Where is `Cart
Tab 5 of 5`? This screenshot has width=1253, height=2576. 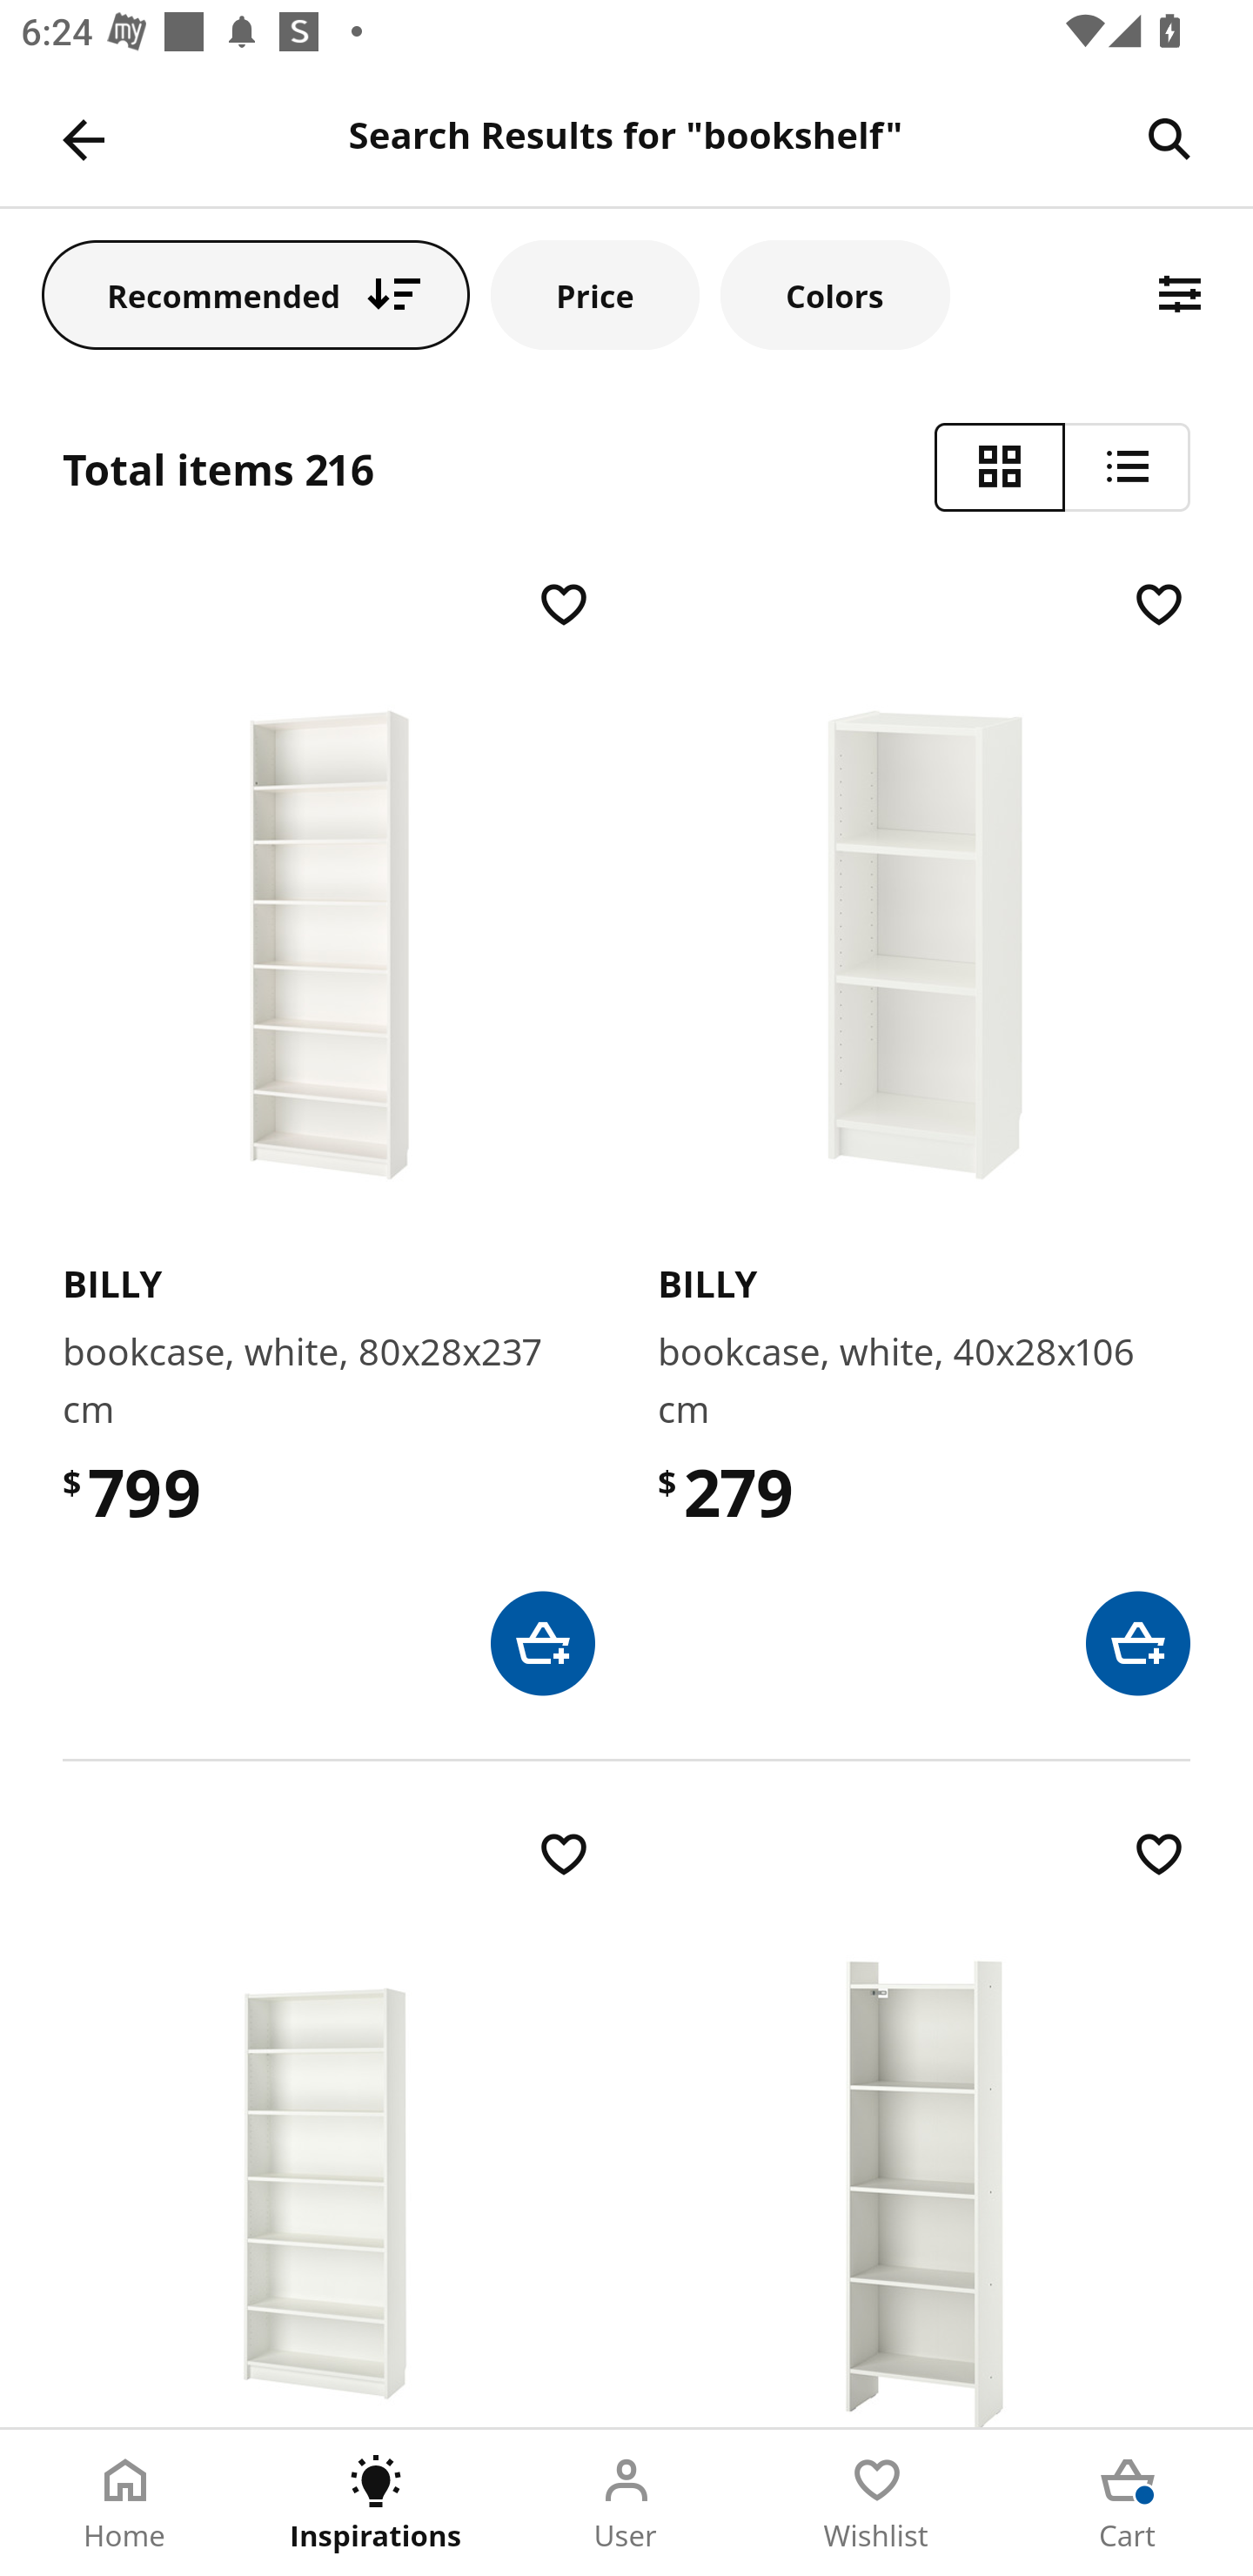 Cart
Tab 5 of 5 is located at coordinates (1128, 2503).